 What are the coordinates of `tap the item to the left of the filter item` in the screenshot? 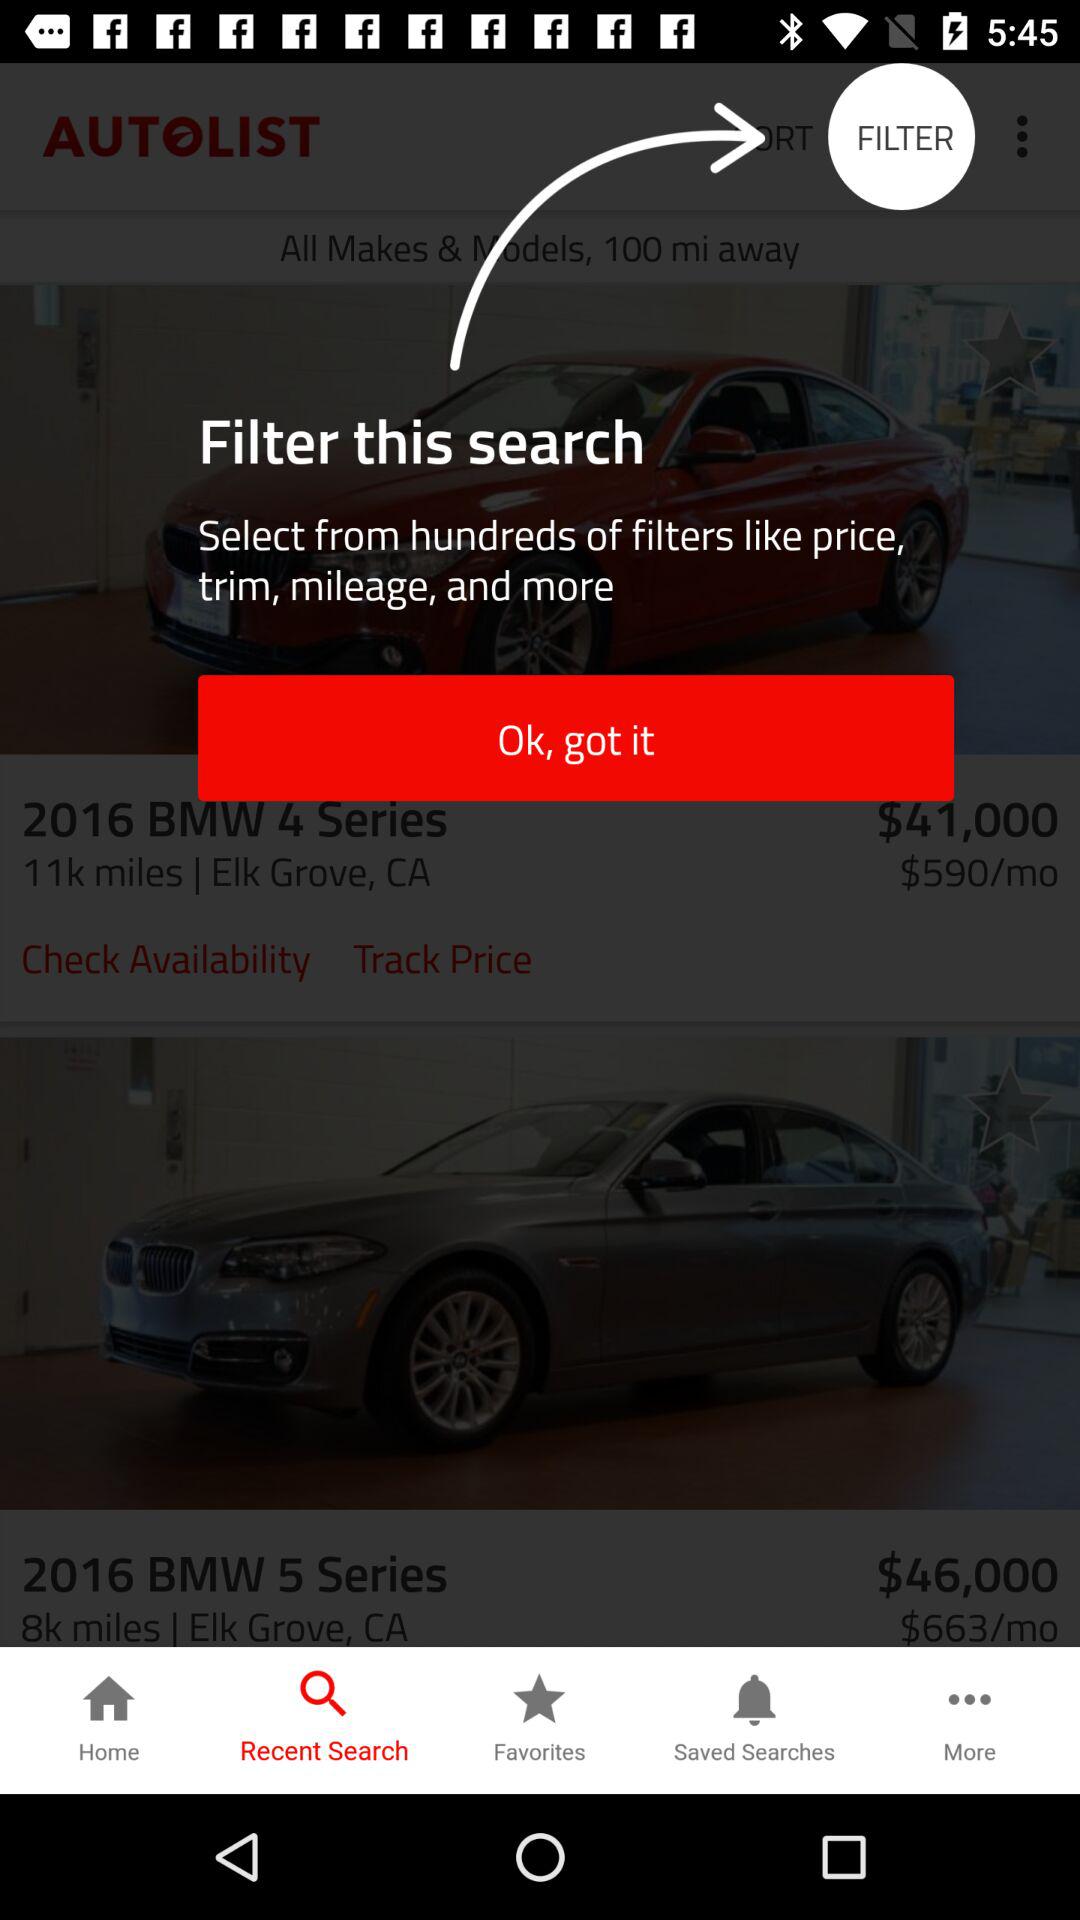 It's located at (772, 136).